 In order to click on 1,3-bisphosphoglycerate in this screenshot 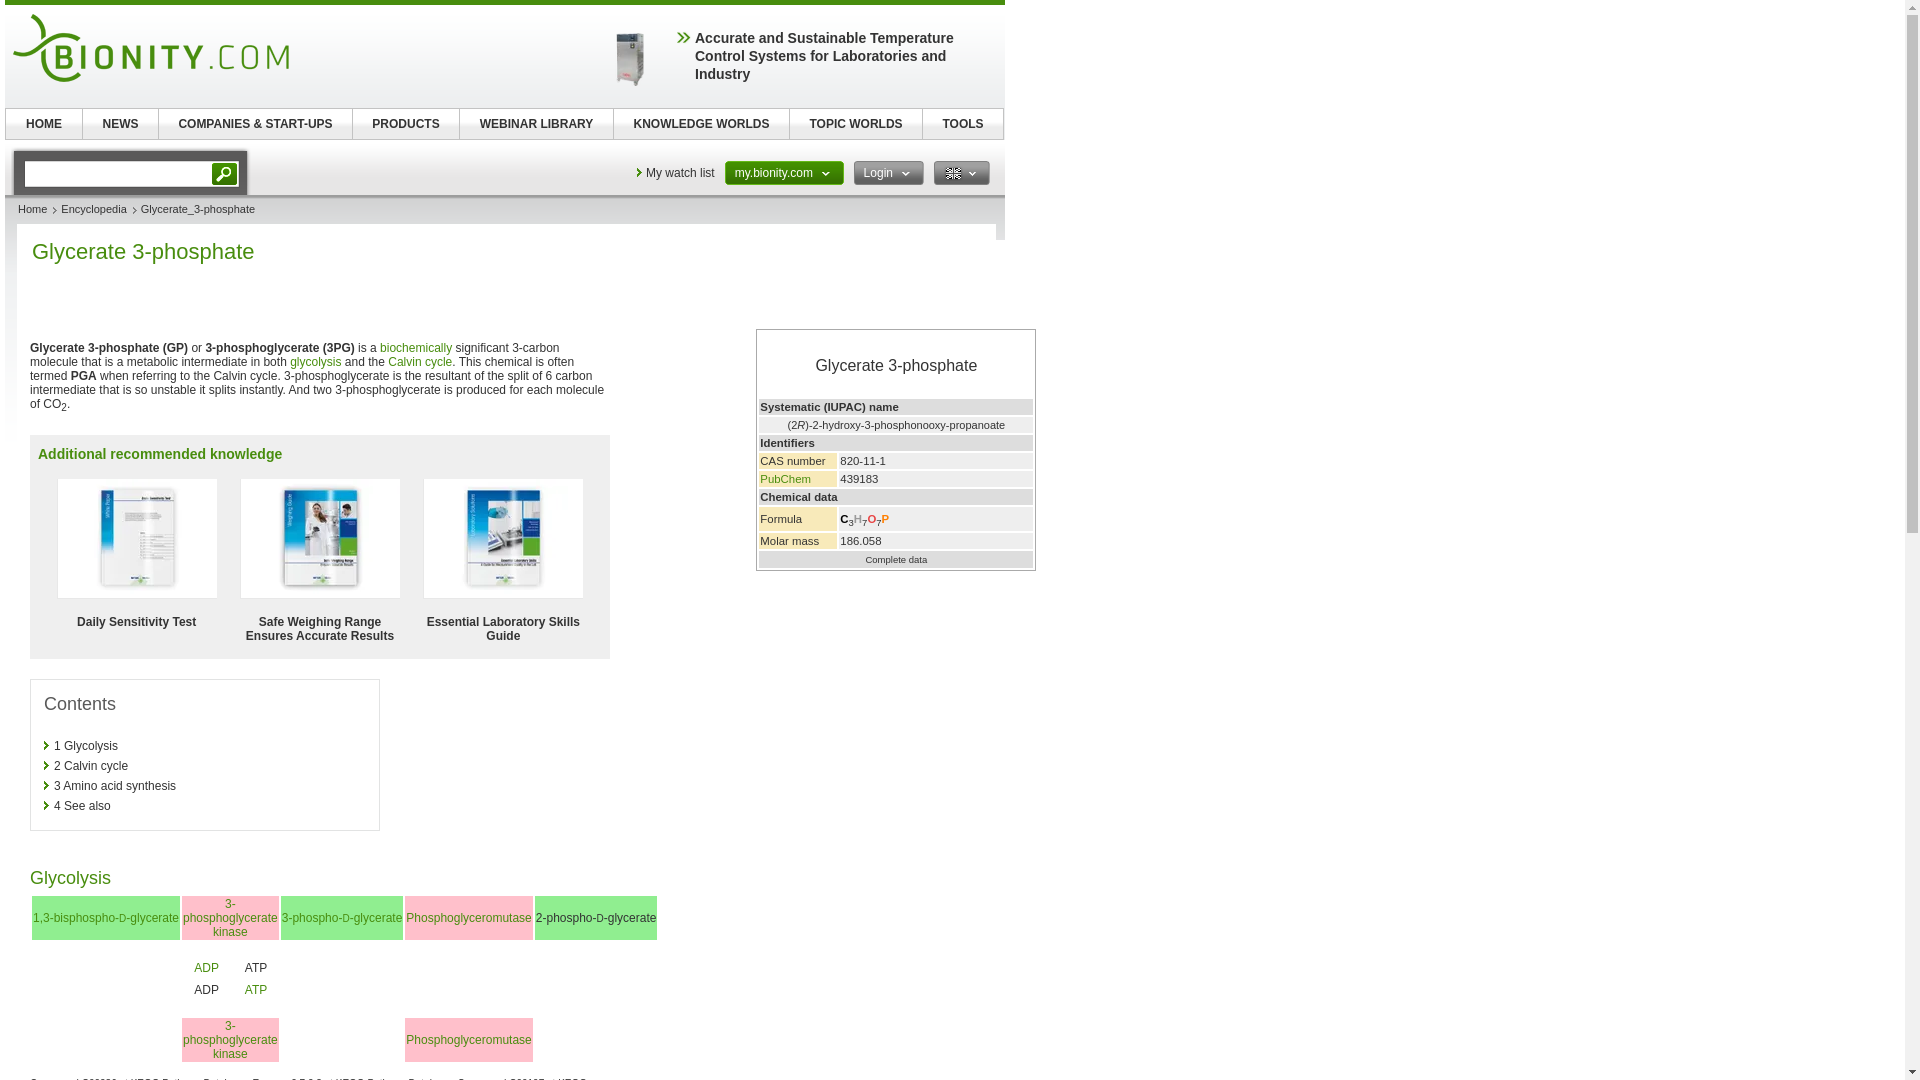, I will do `click(105, 918)`.